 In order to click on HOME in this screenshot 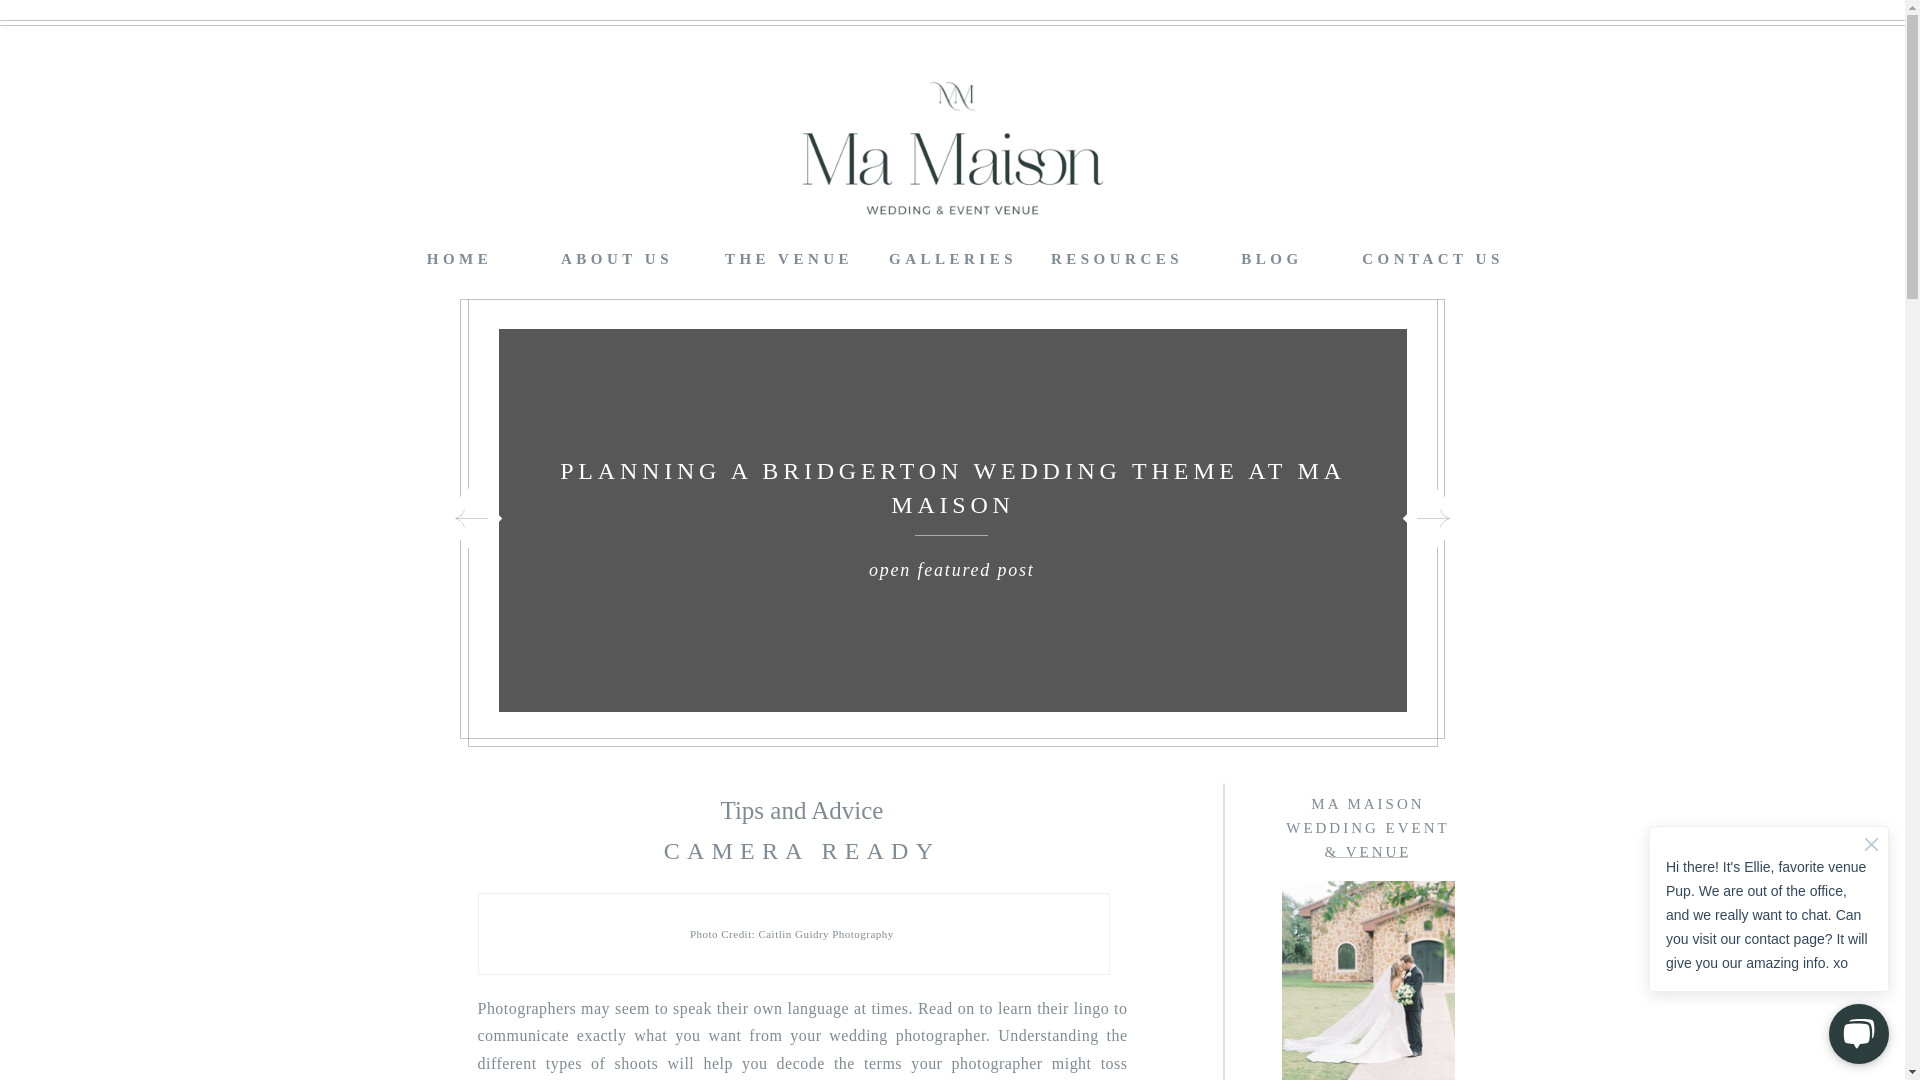, I will do `click(458, 254)`.